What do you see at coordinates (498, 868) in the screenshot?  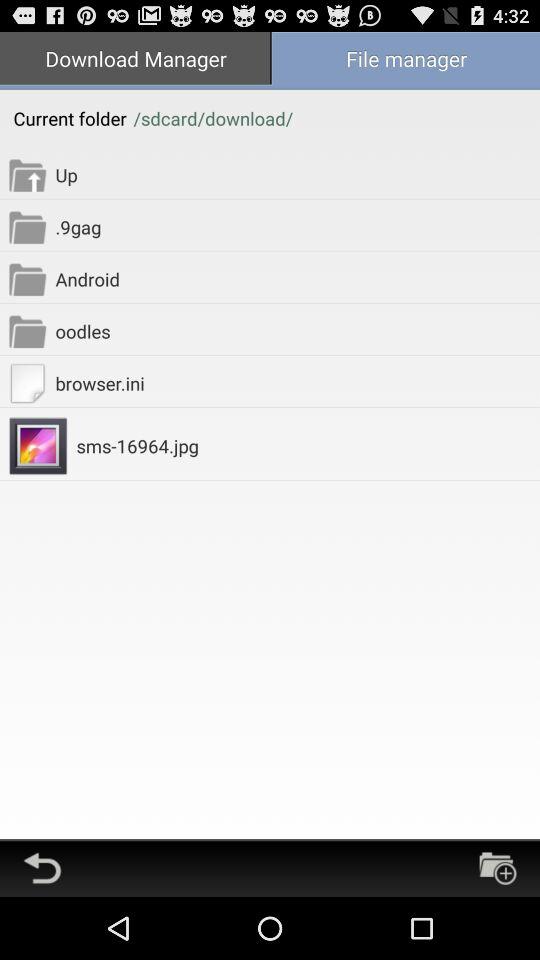 I see `create new folder` at bounding box center [498, 868].